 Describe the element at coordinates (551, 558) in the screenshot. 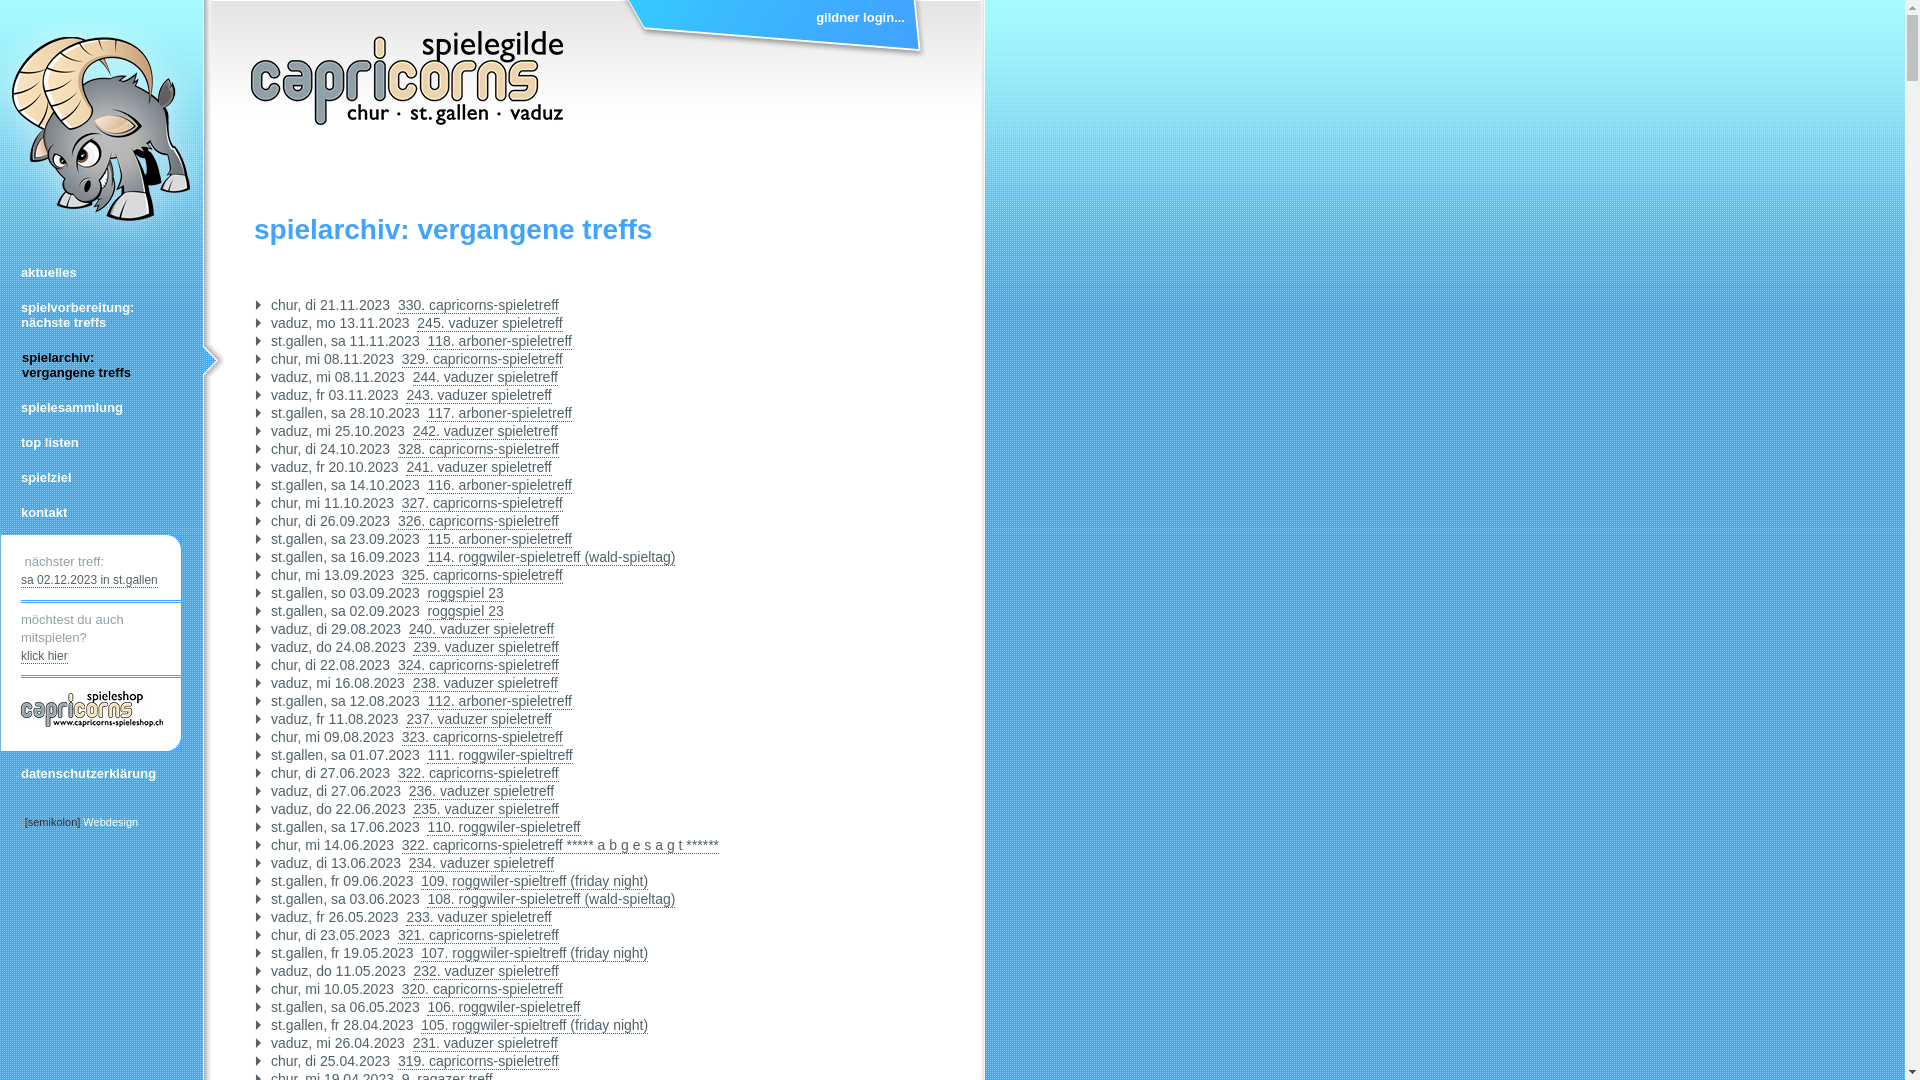

I see `114. roggwiler-spieletreff (wald-spieltag)` at that location.